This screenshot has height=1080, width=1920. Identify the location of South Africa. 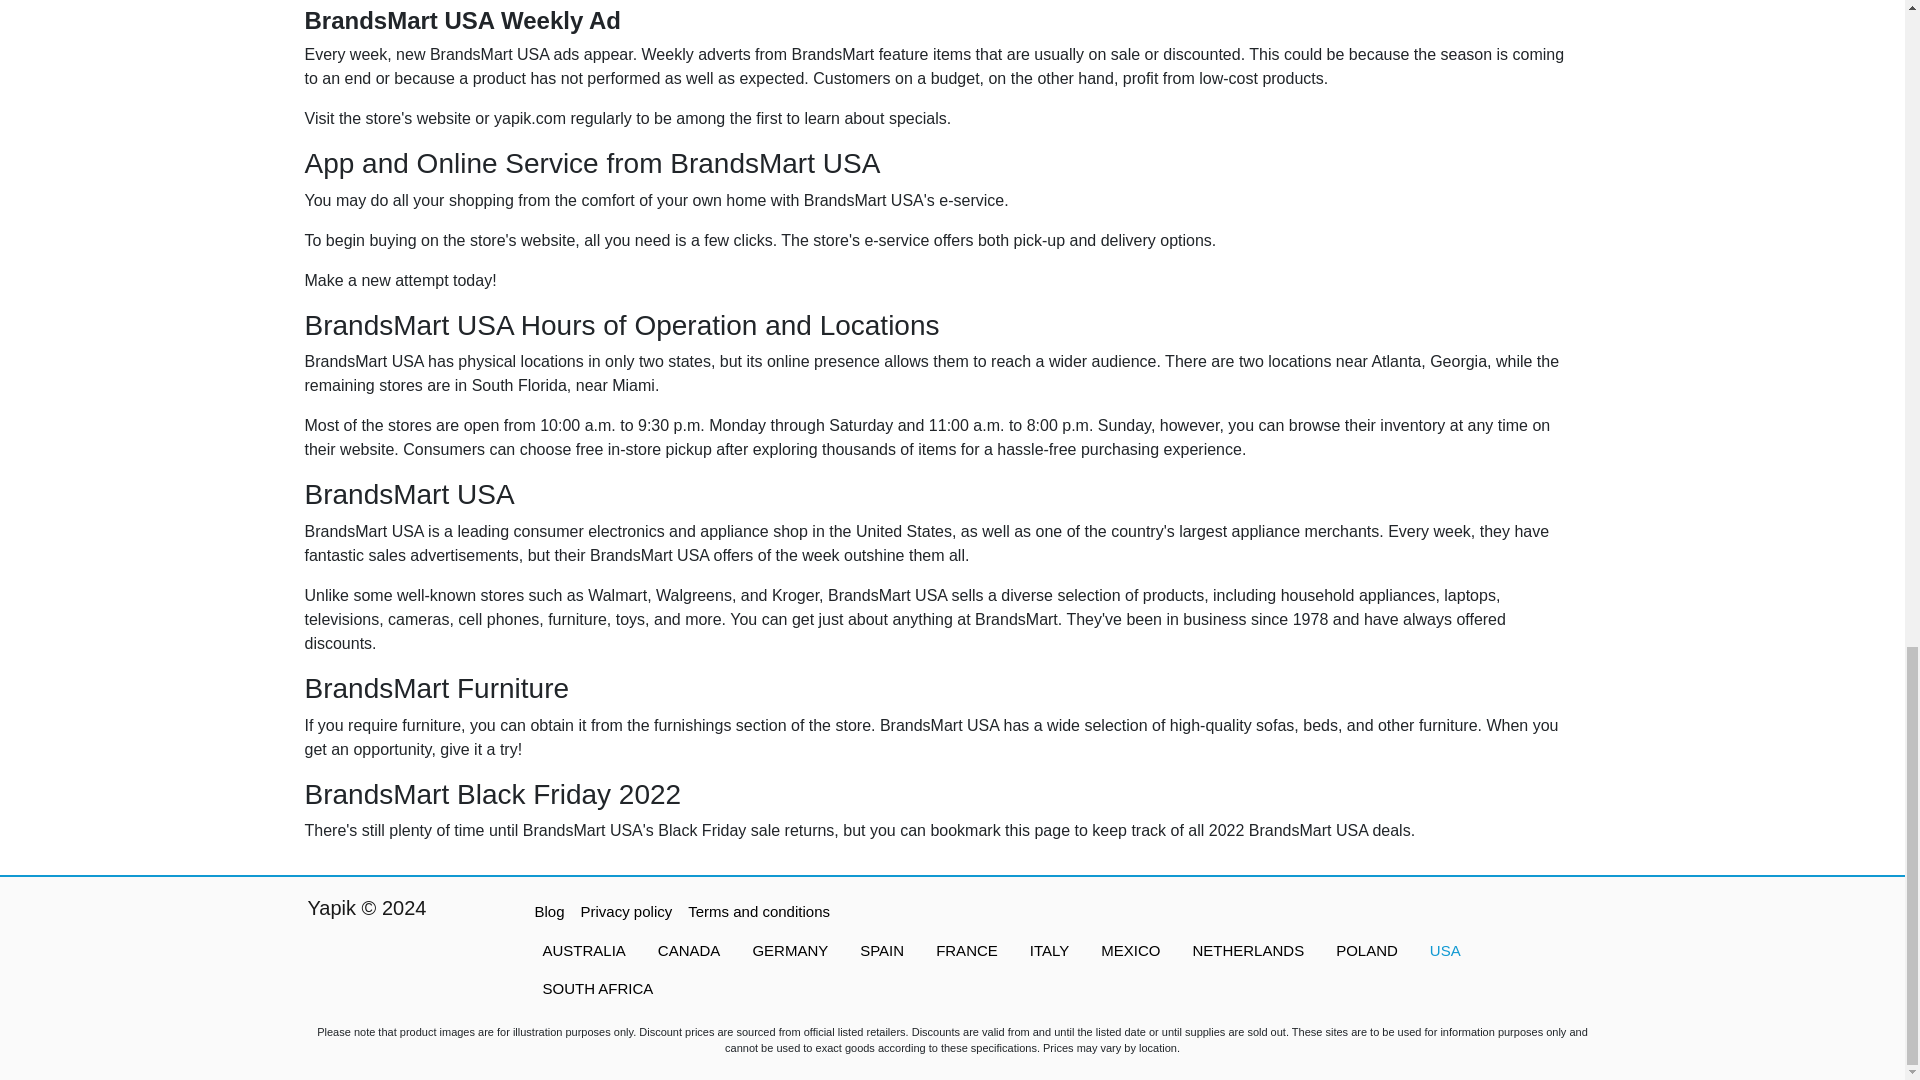
(597, 988).